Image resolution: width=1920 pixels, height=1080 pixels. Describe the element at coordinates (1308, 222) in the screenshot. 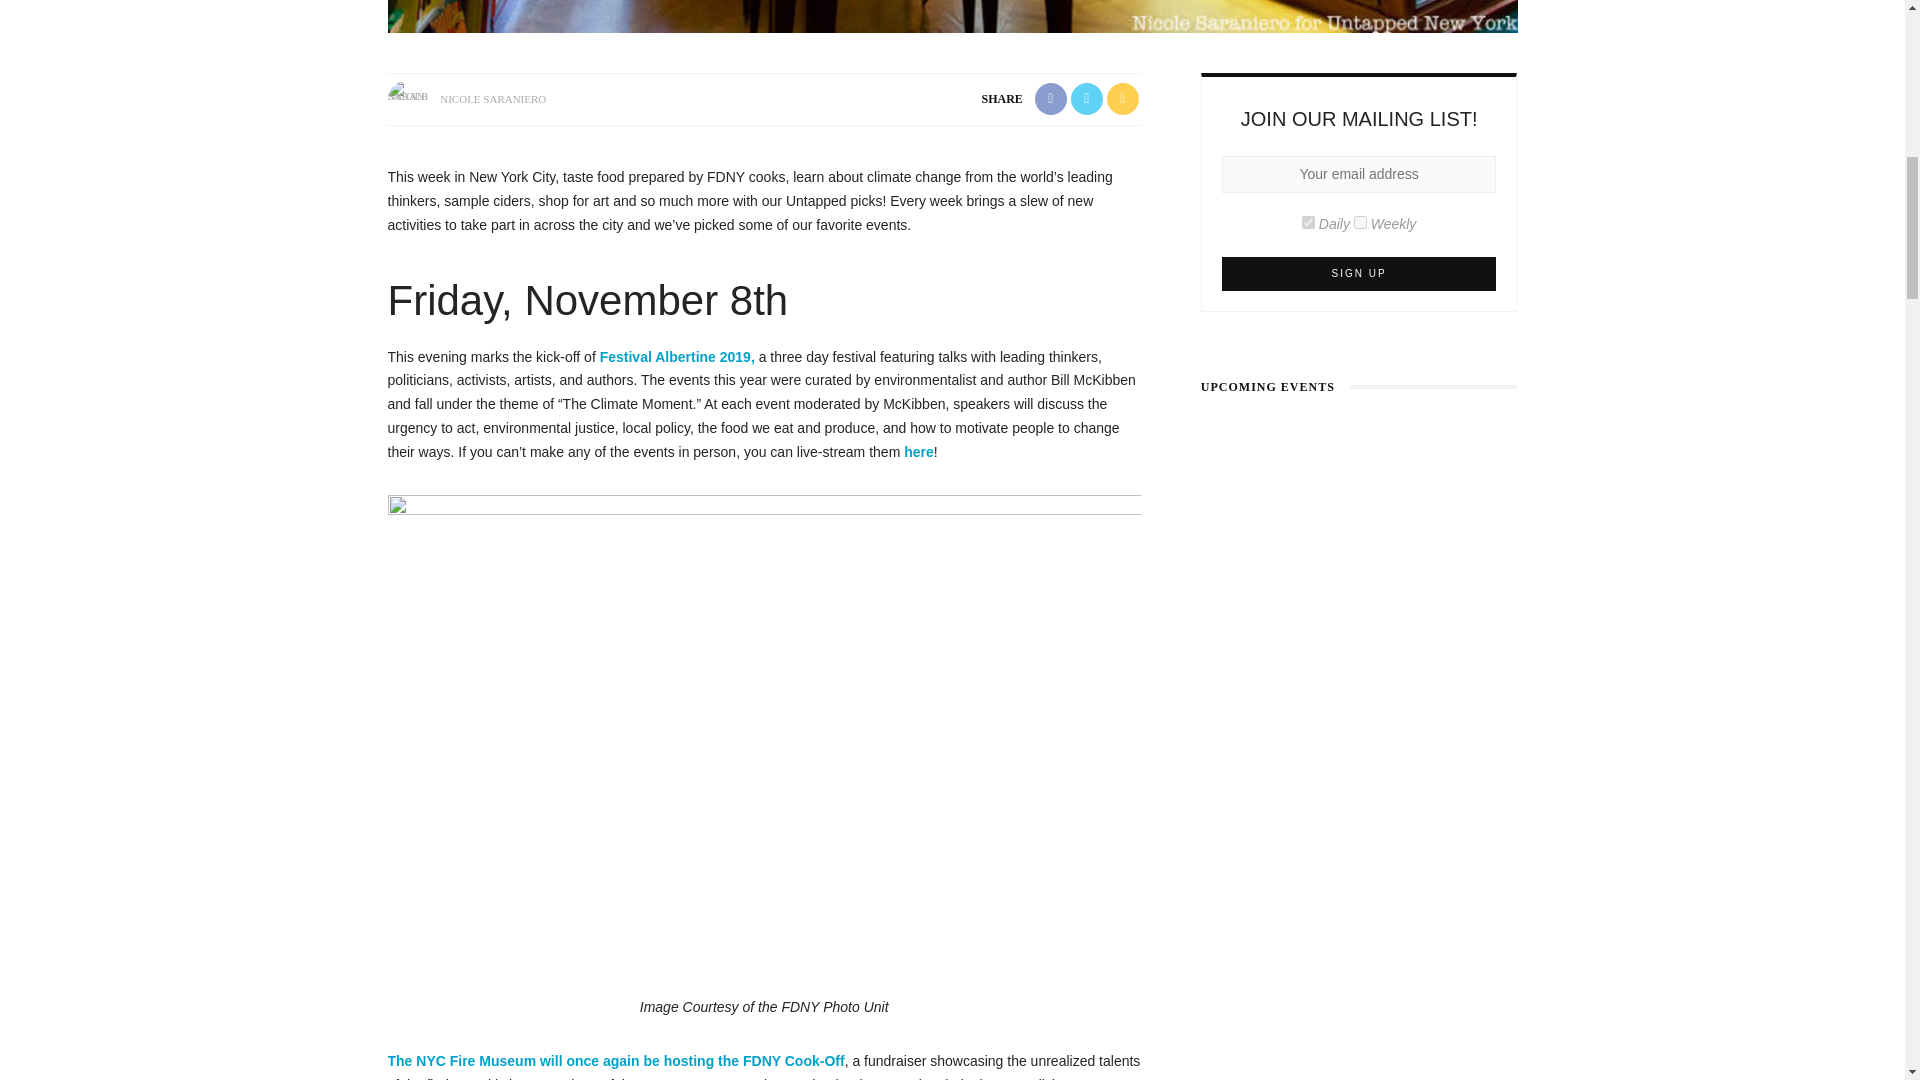

I see `e99a09560c` at that location.